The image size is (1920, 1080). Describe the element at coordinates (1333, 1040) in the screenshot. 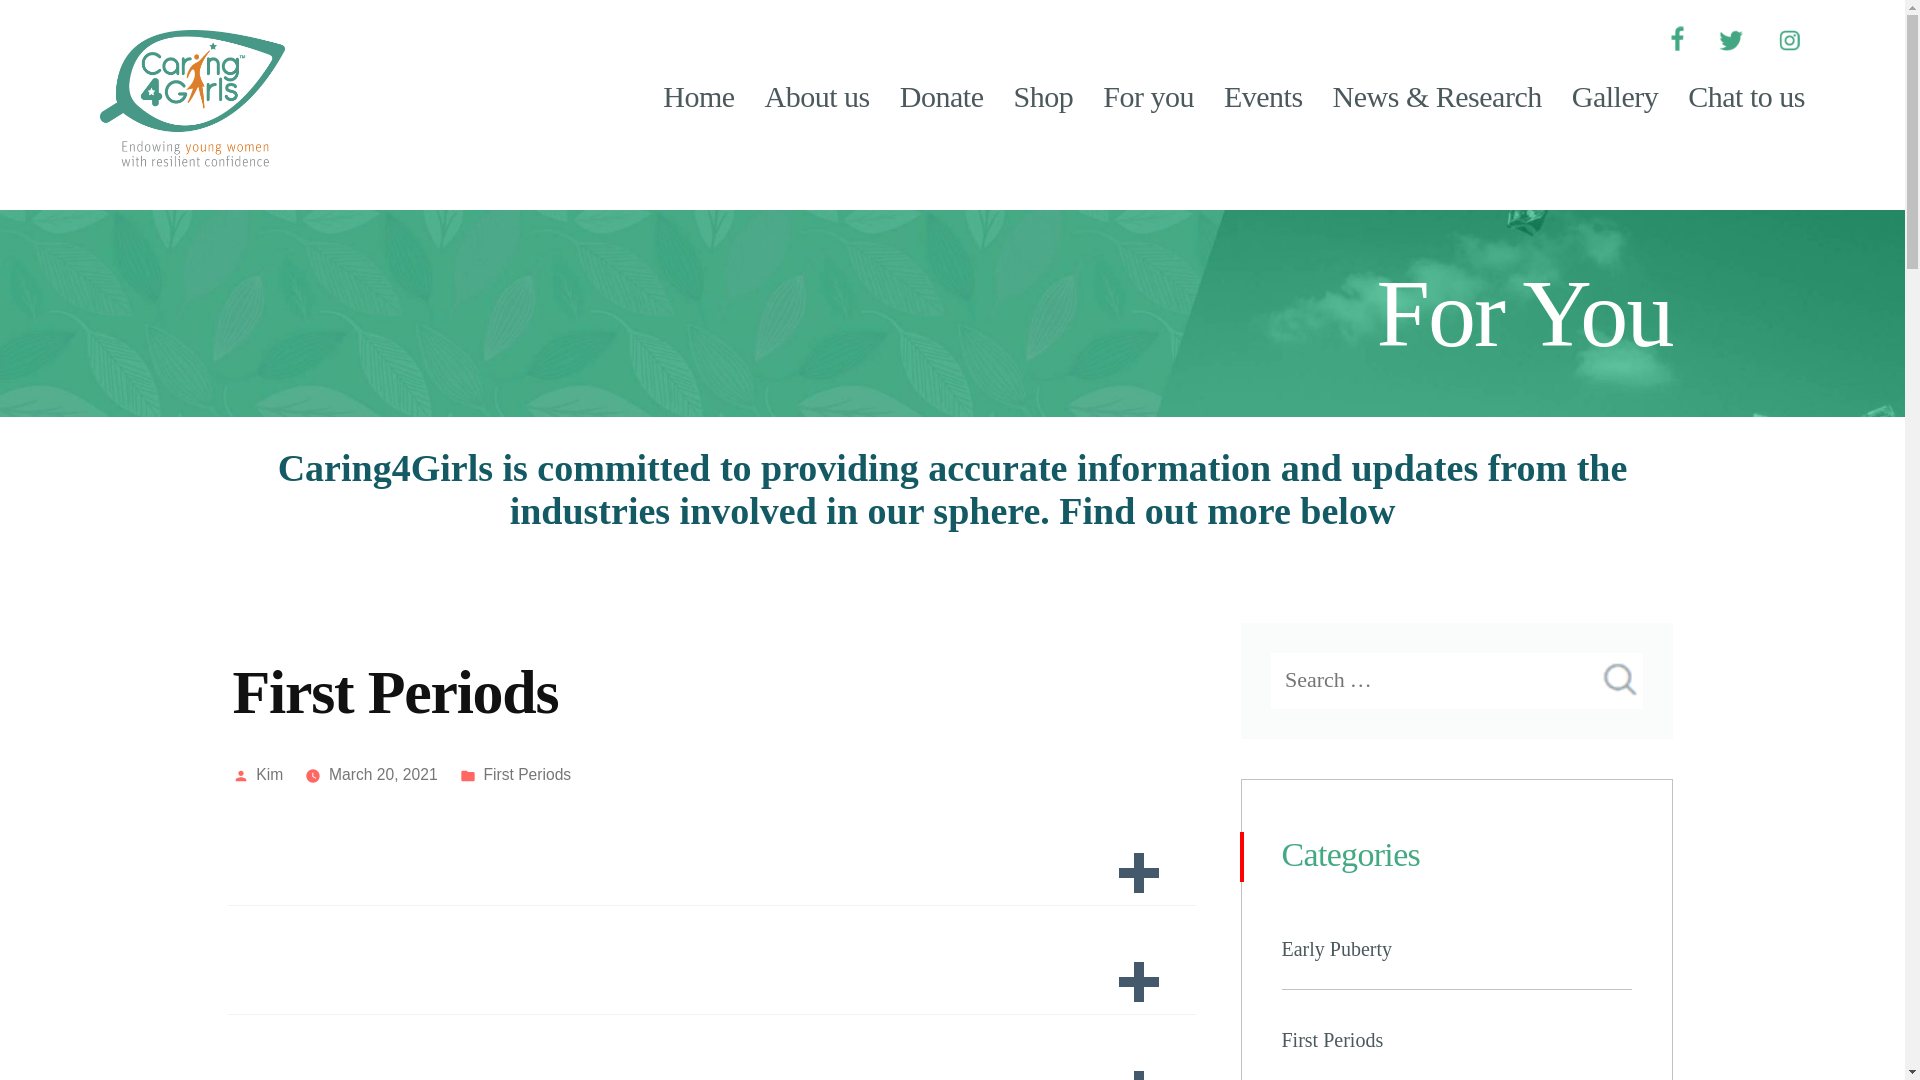

I see `First Periods` at that location.